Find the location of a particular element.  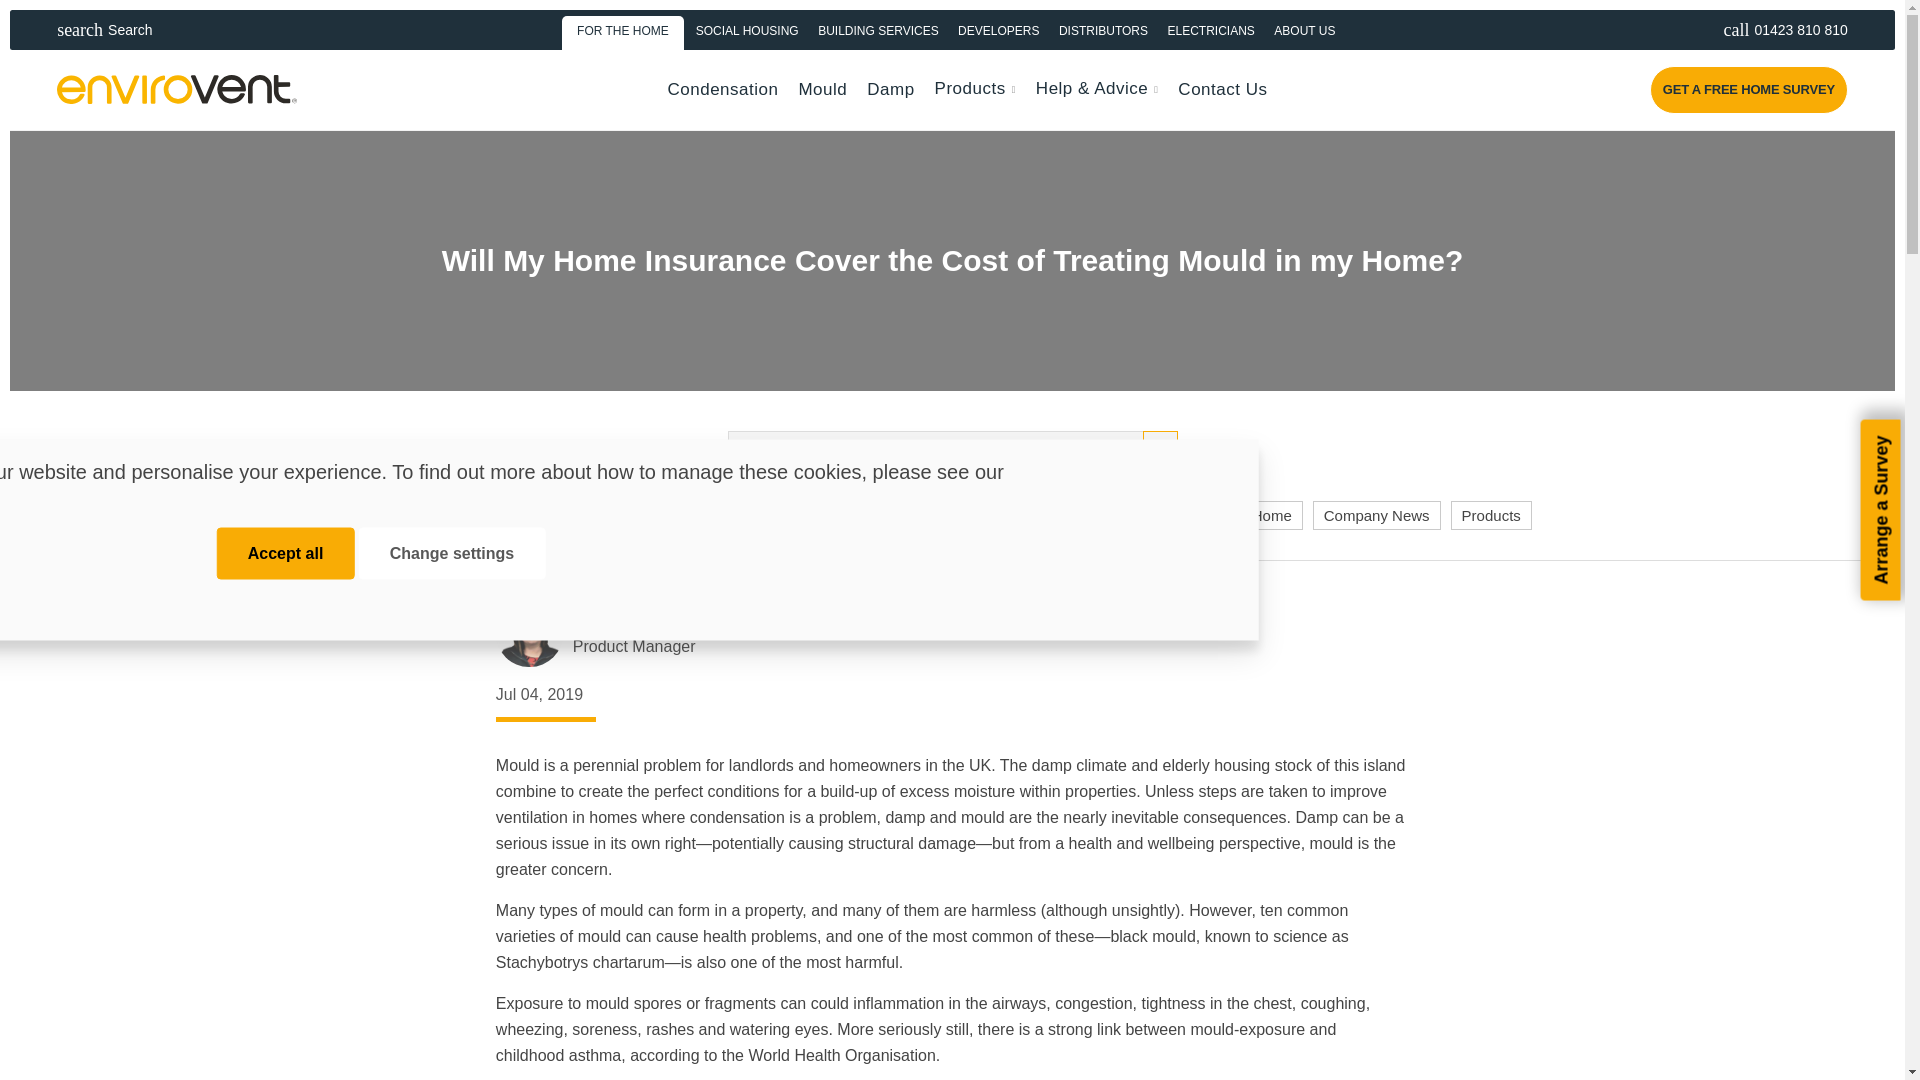

SOCIAL HOUSING is located at coordinates (746, 29).